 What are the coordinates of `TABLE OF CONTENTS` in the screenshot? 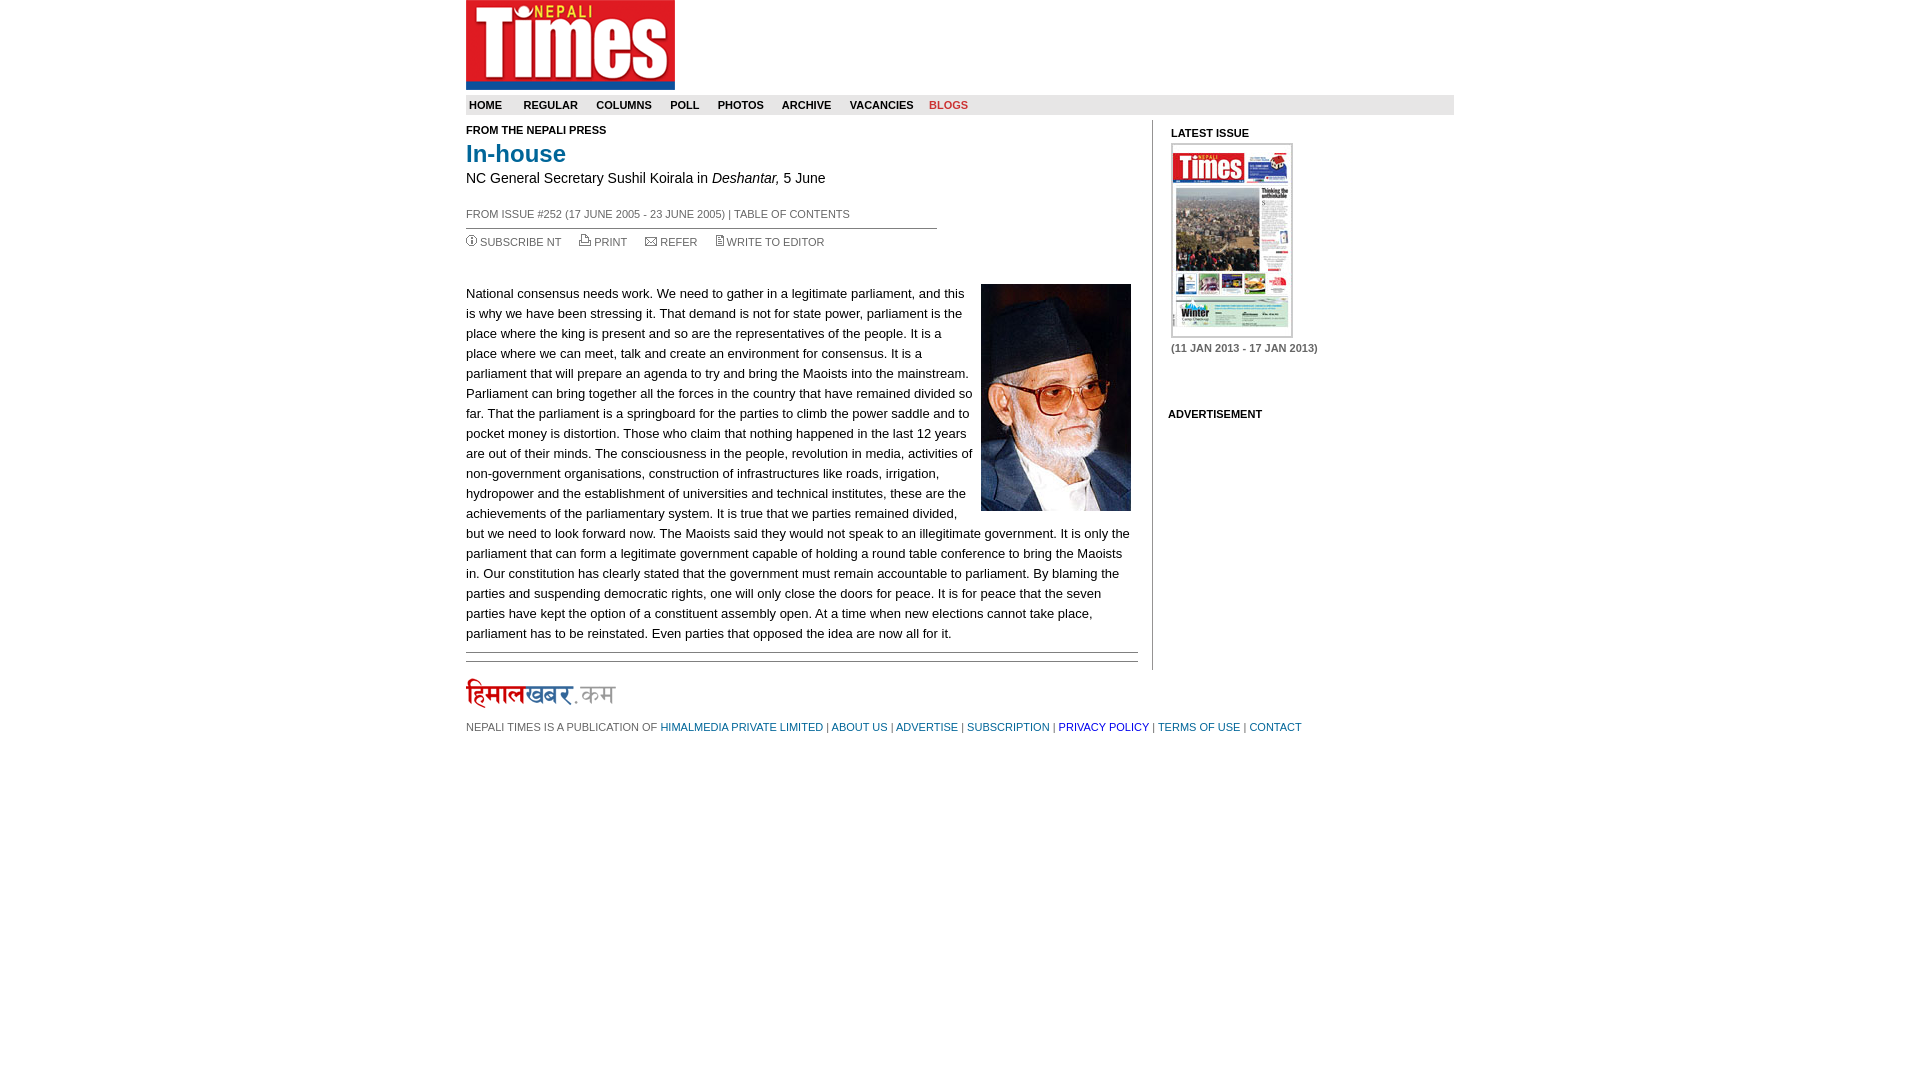 It's located at (792, 214).